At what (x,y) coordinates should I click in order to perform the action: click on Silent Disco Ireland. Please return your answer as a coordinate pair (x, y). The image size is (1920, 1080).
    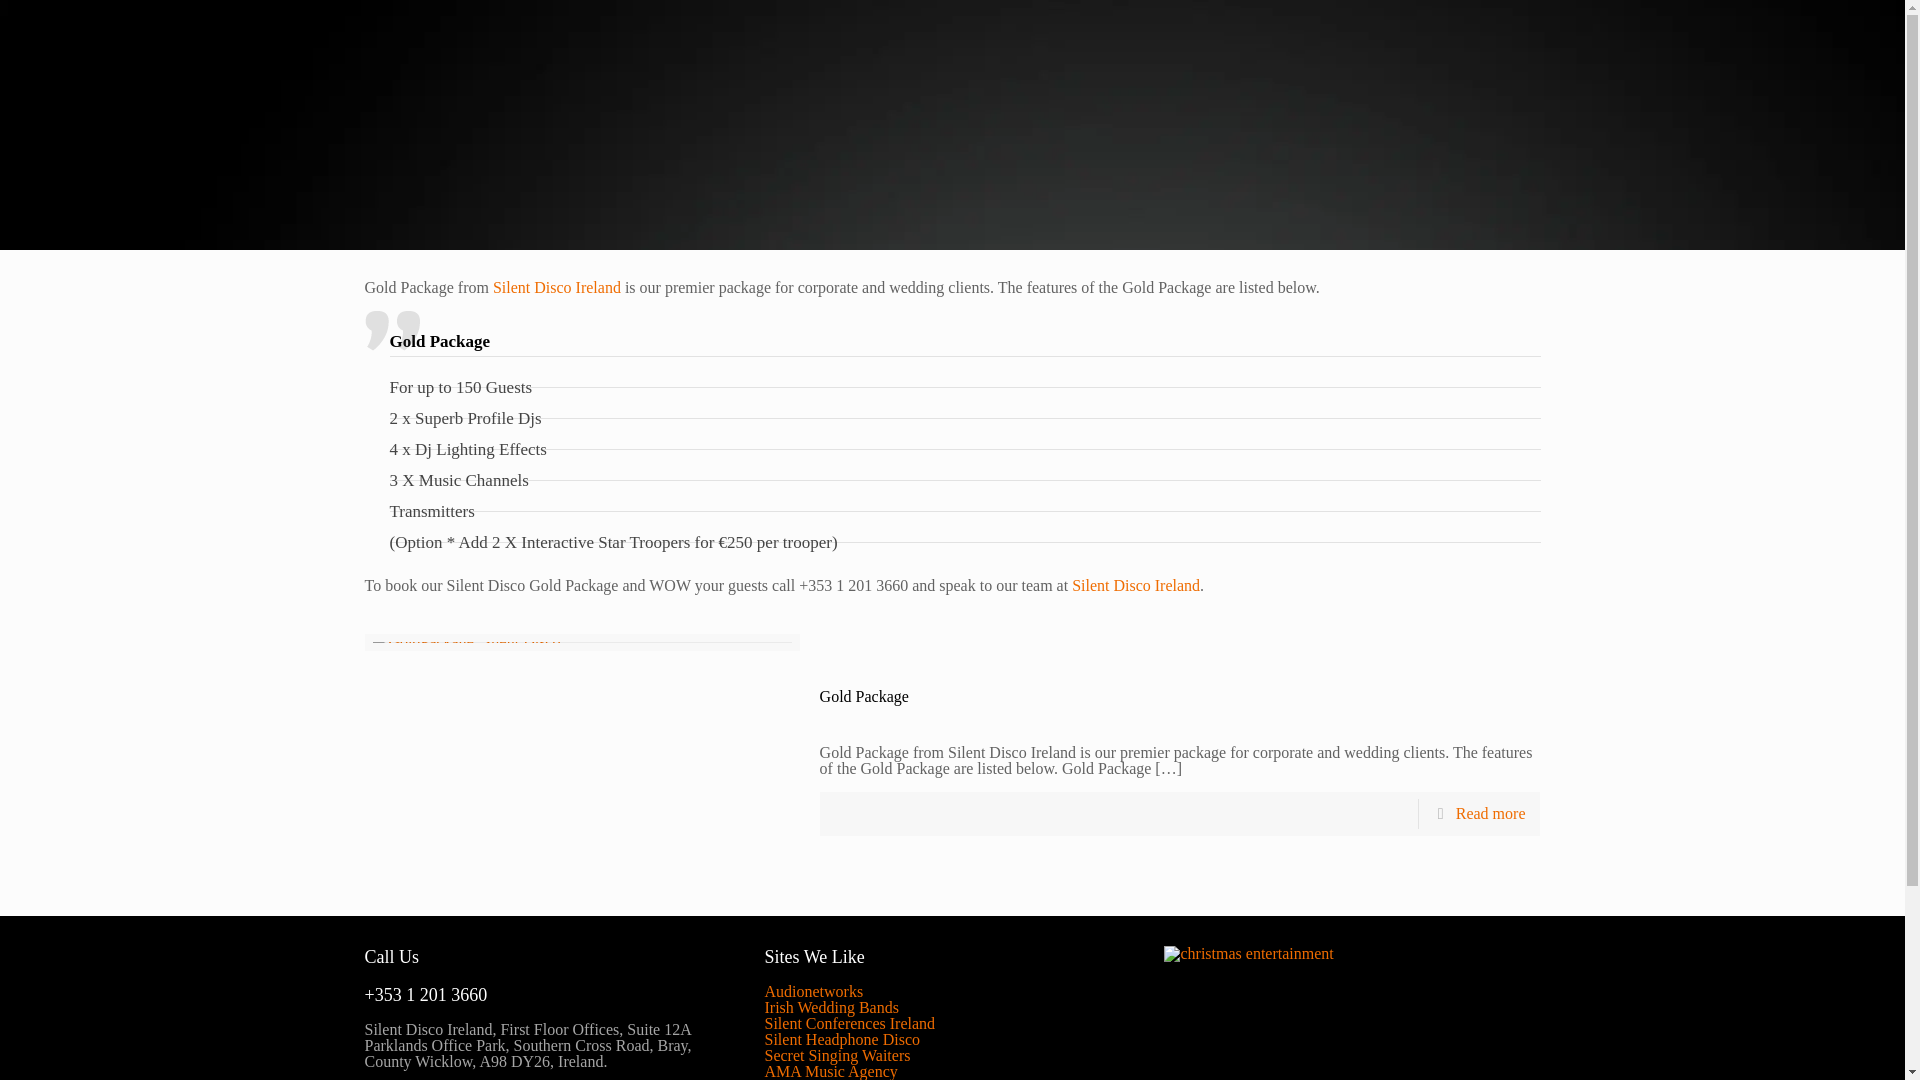
    Looking at the image, I should click on (1136, 585).